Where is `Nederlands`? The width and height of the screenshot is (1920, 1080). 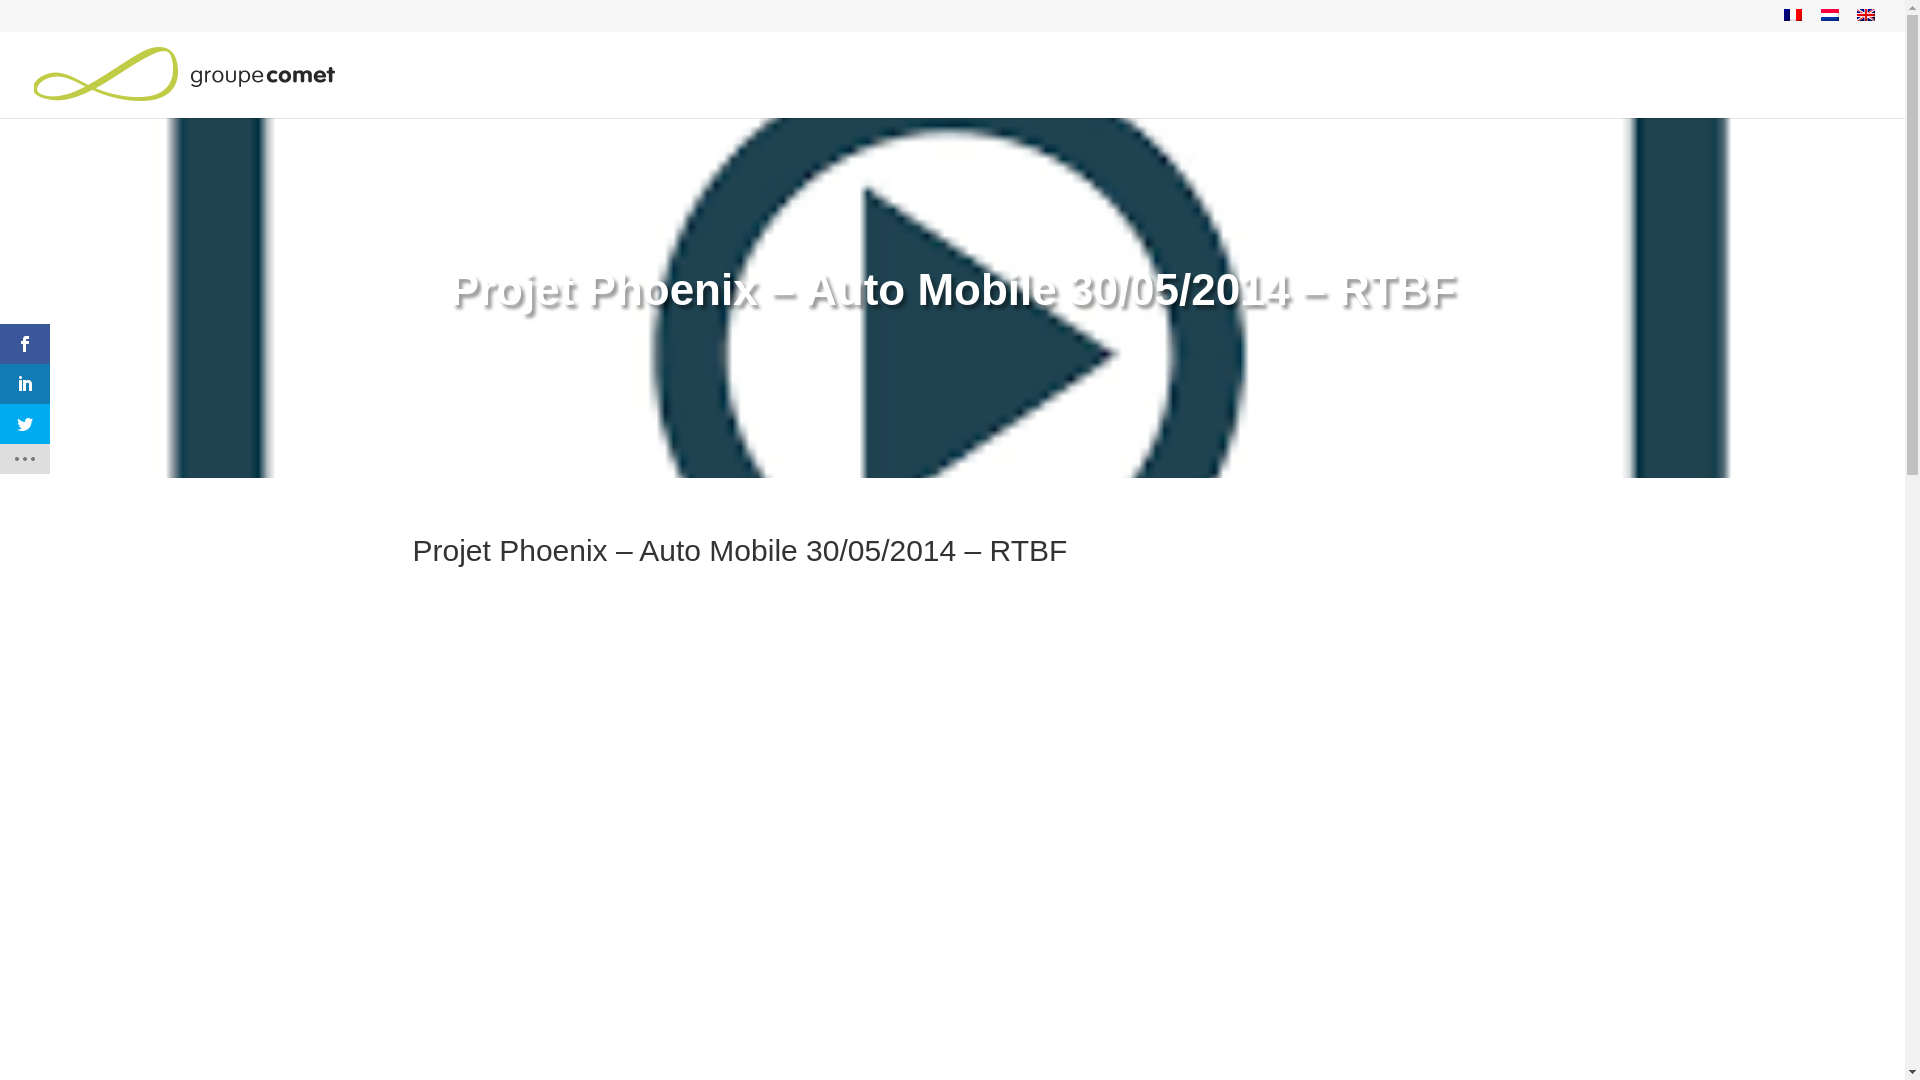
Nederlands is located at coordinates (1830, 15).